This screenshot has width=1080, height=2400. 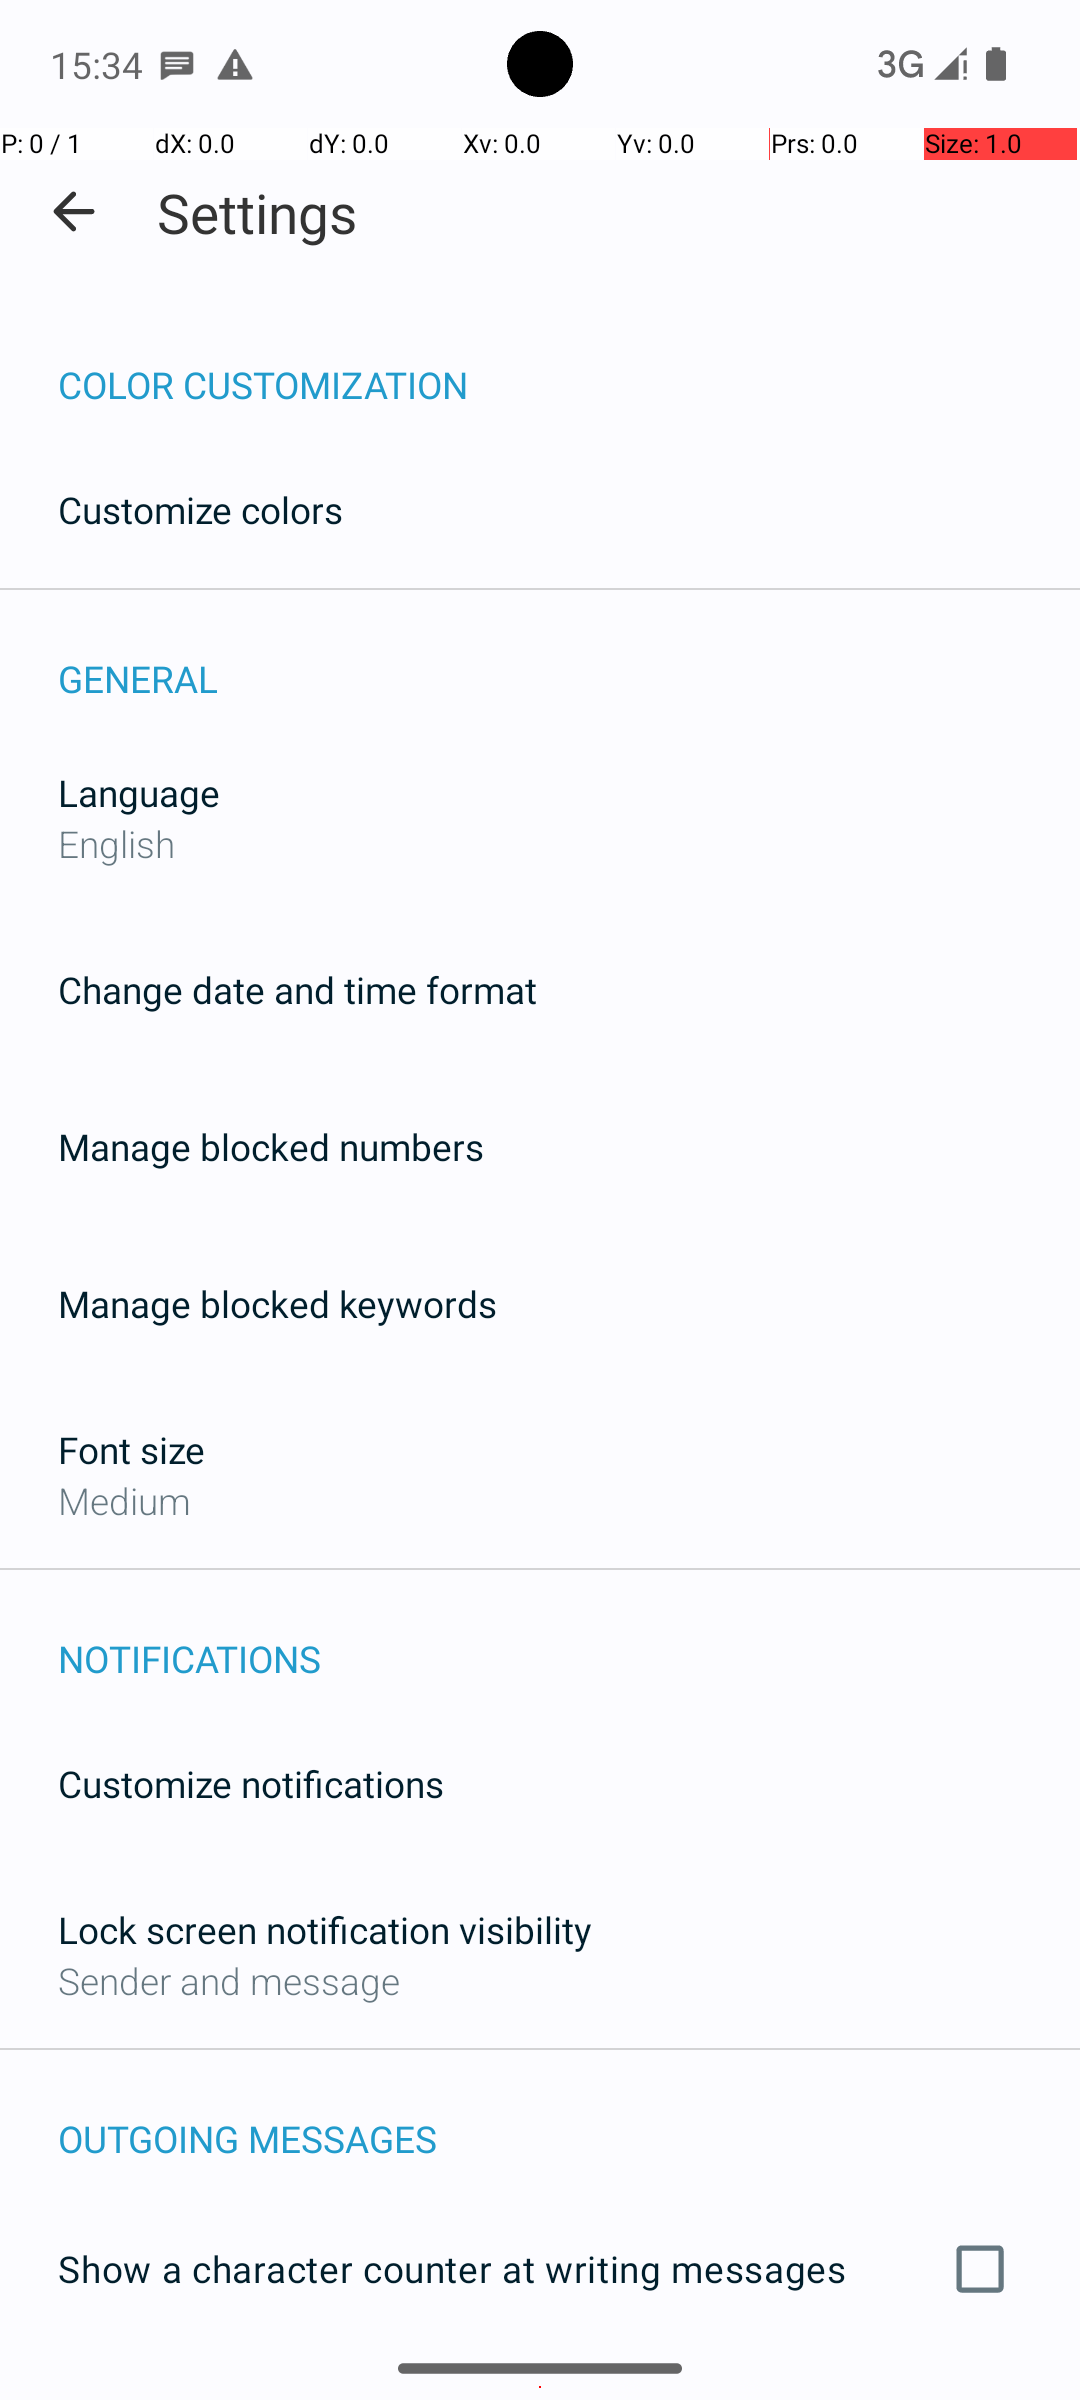 What do you see at coordinates (124, 1500) in the screenshot?
I see `Medium` at bounding box center [124, 1500].